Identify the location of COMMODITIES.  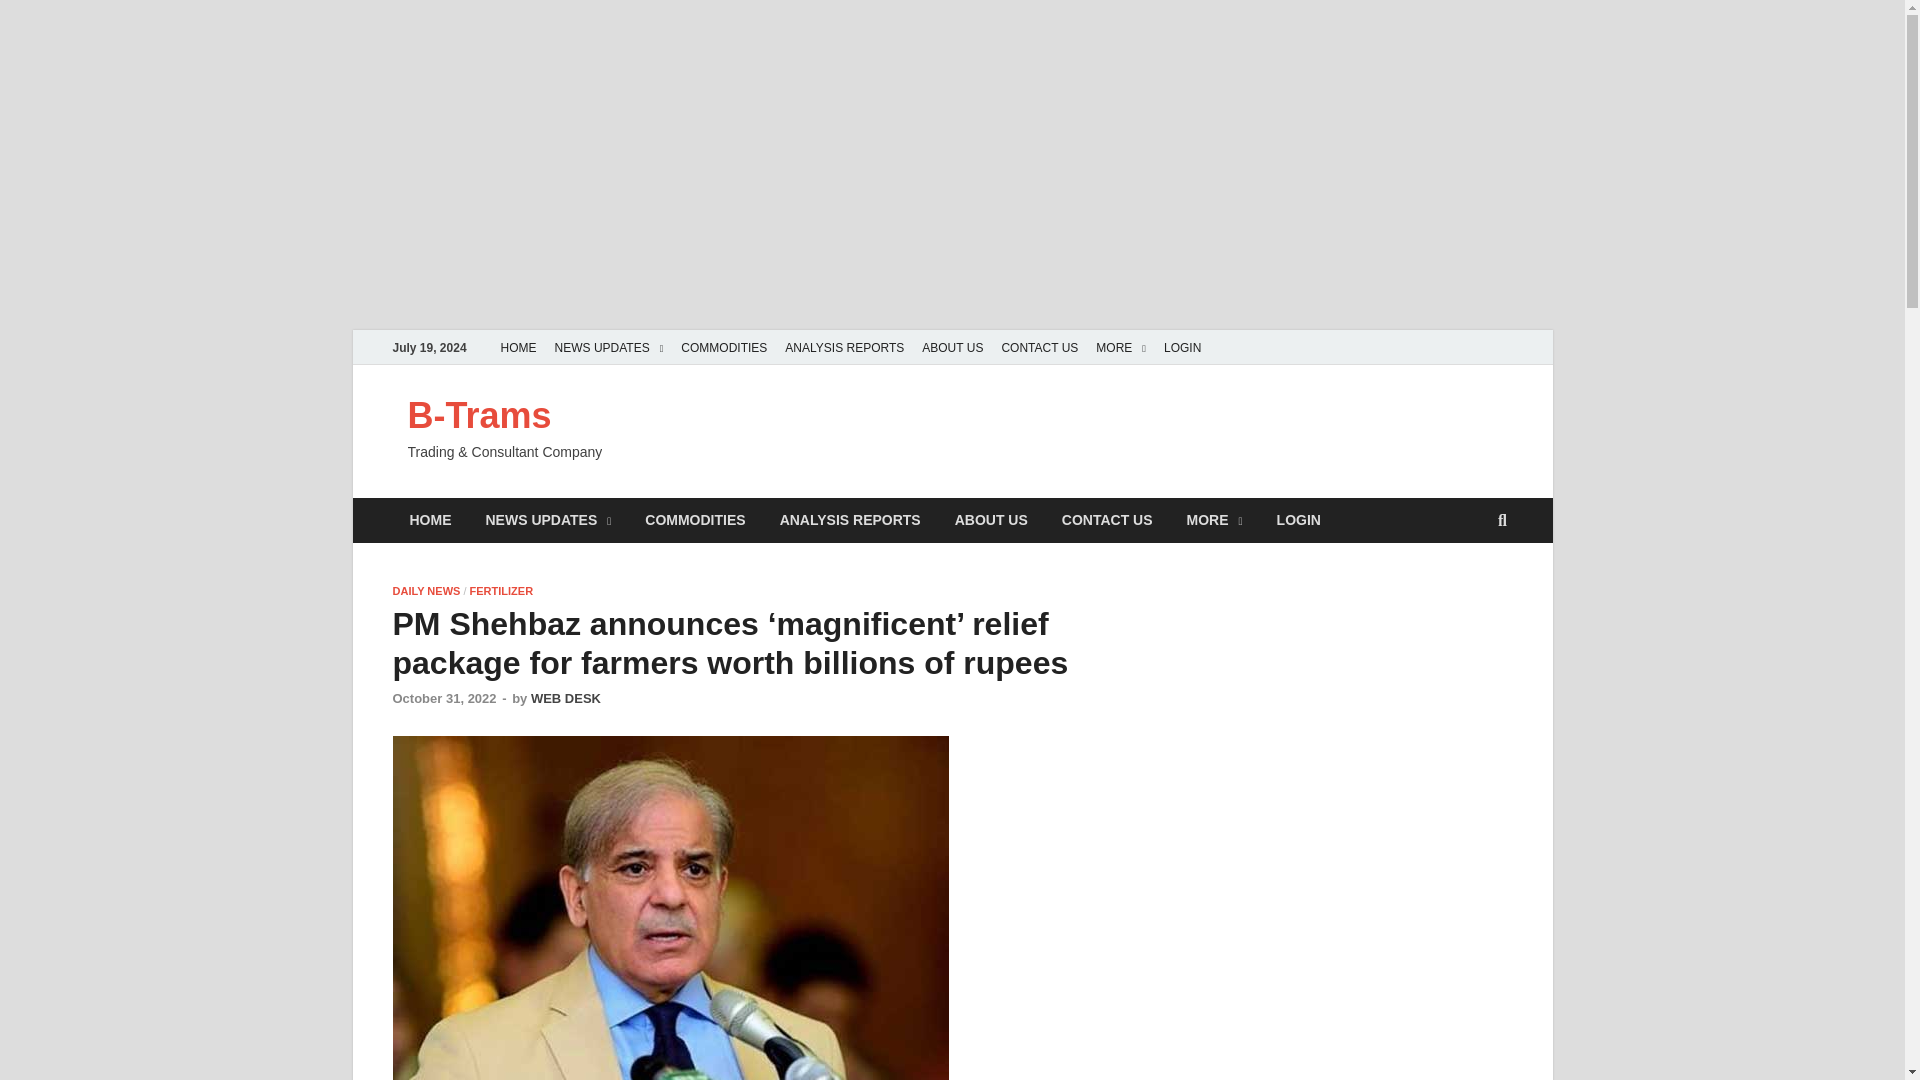
(694, 520).